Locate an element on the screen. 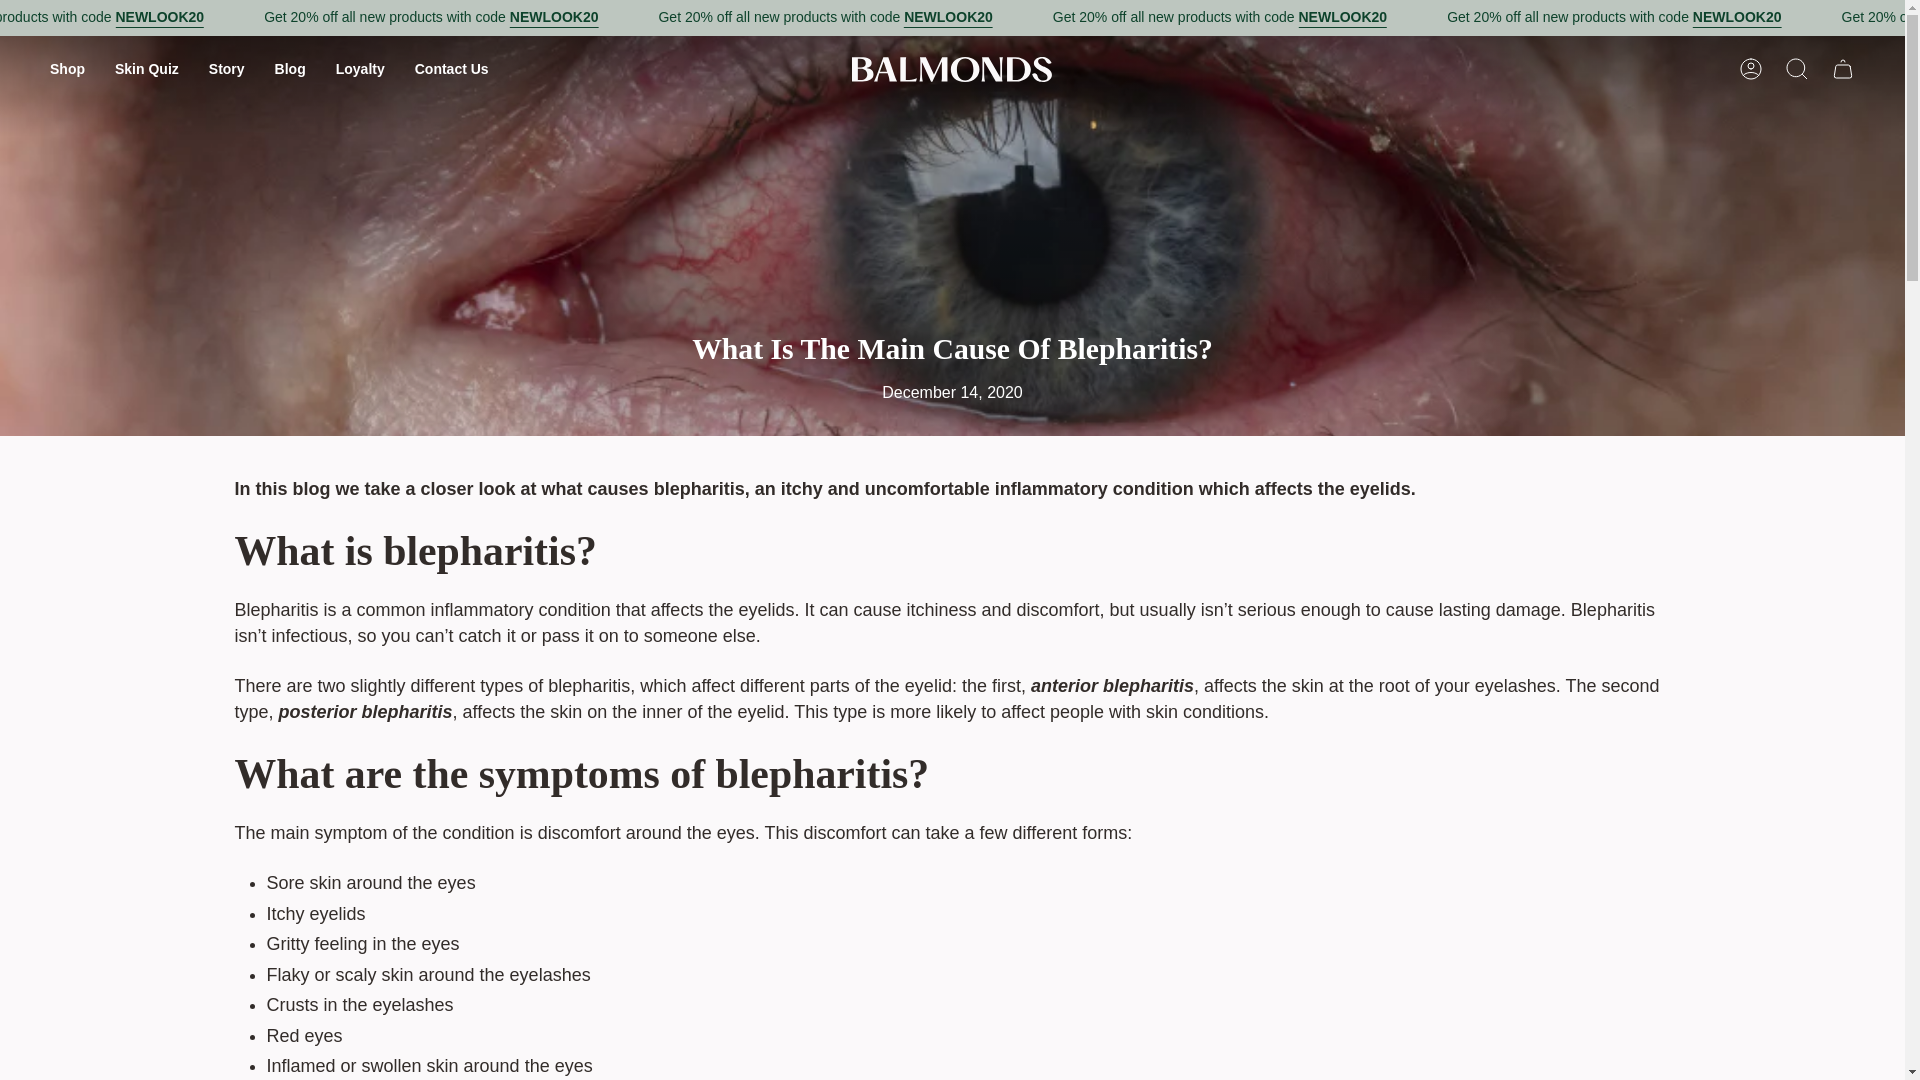  Blog is located at coordinates (290, 69).